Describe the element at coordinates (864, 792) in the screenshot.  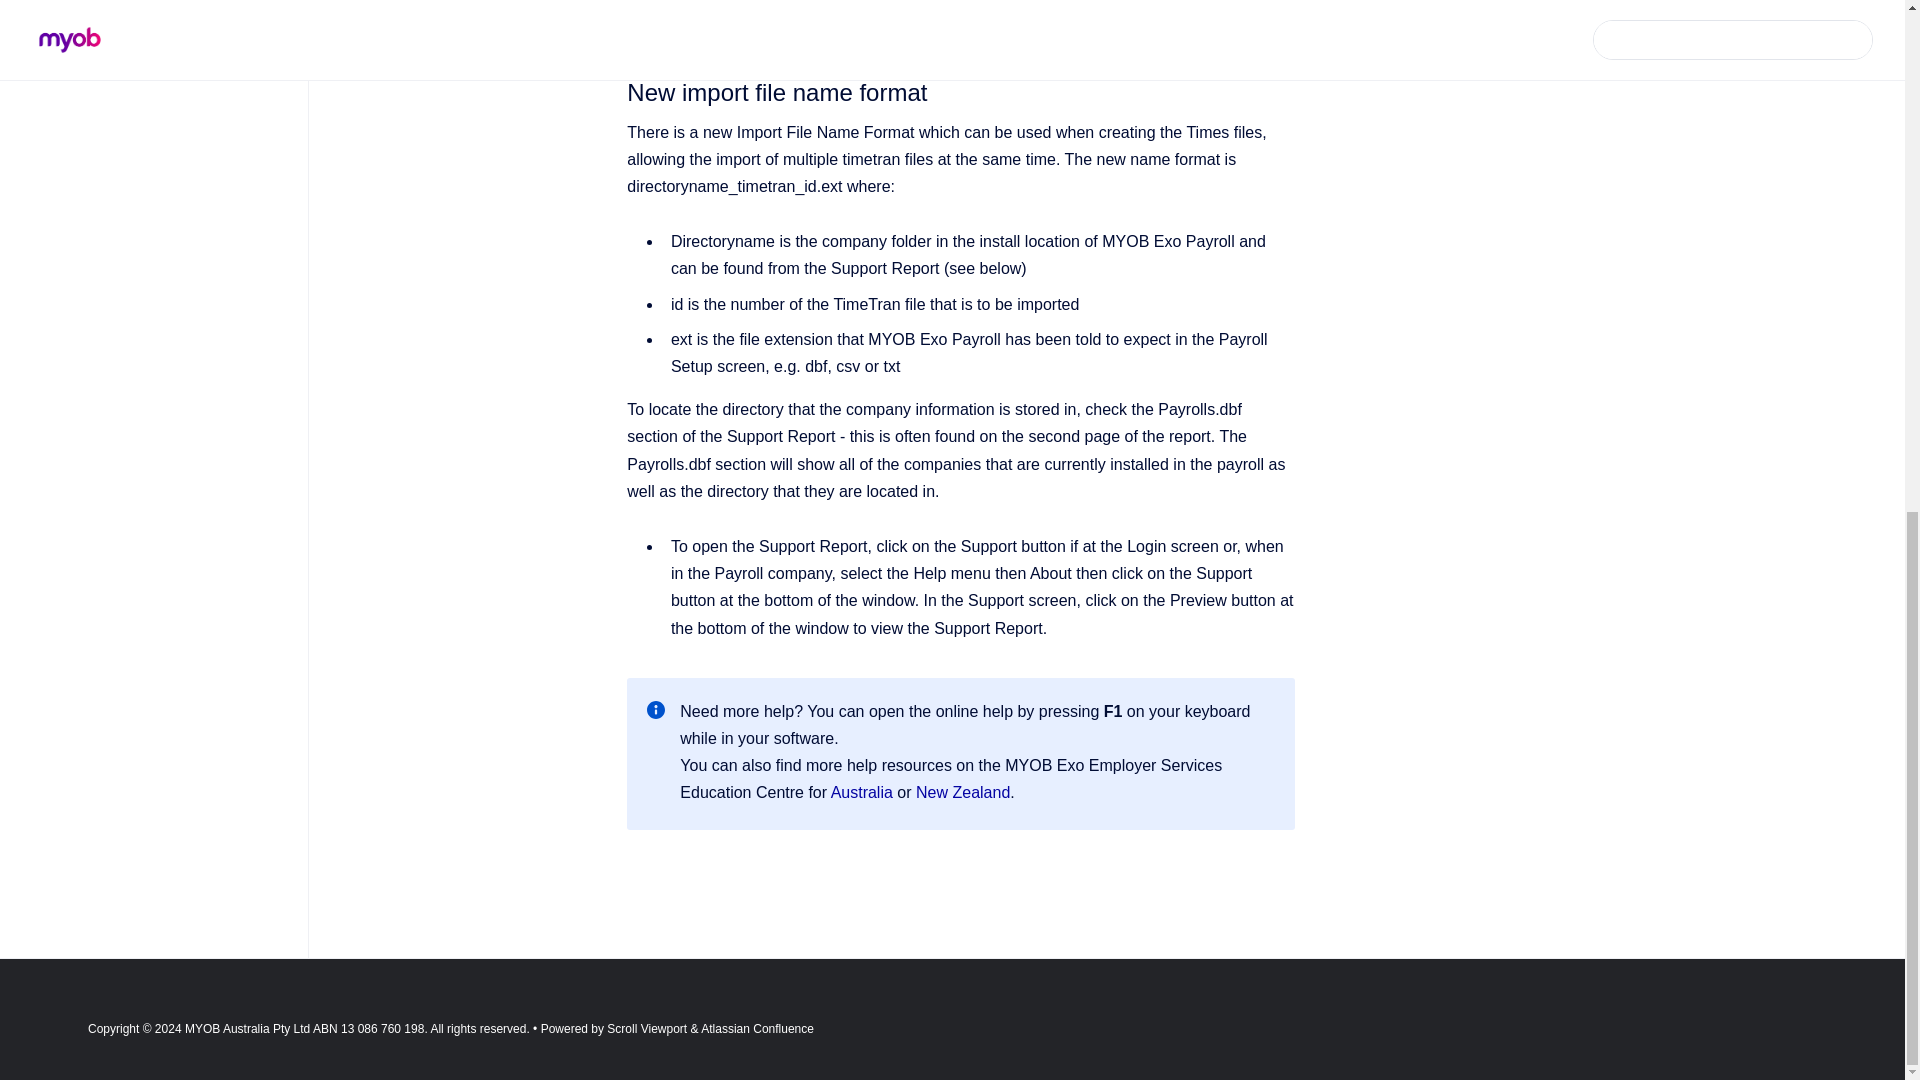
I see `Australia` at that location.